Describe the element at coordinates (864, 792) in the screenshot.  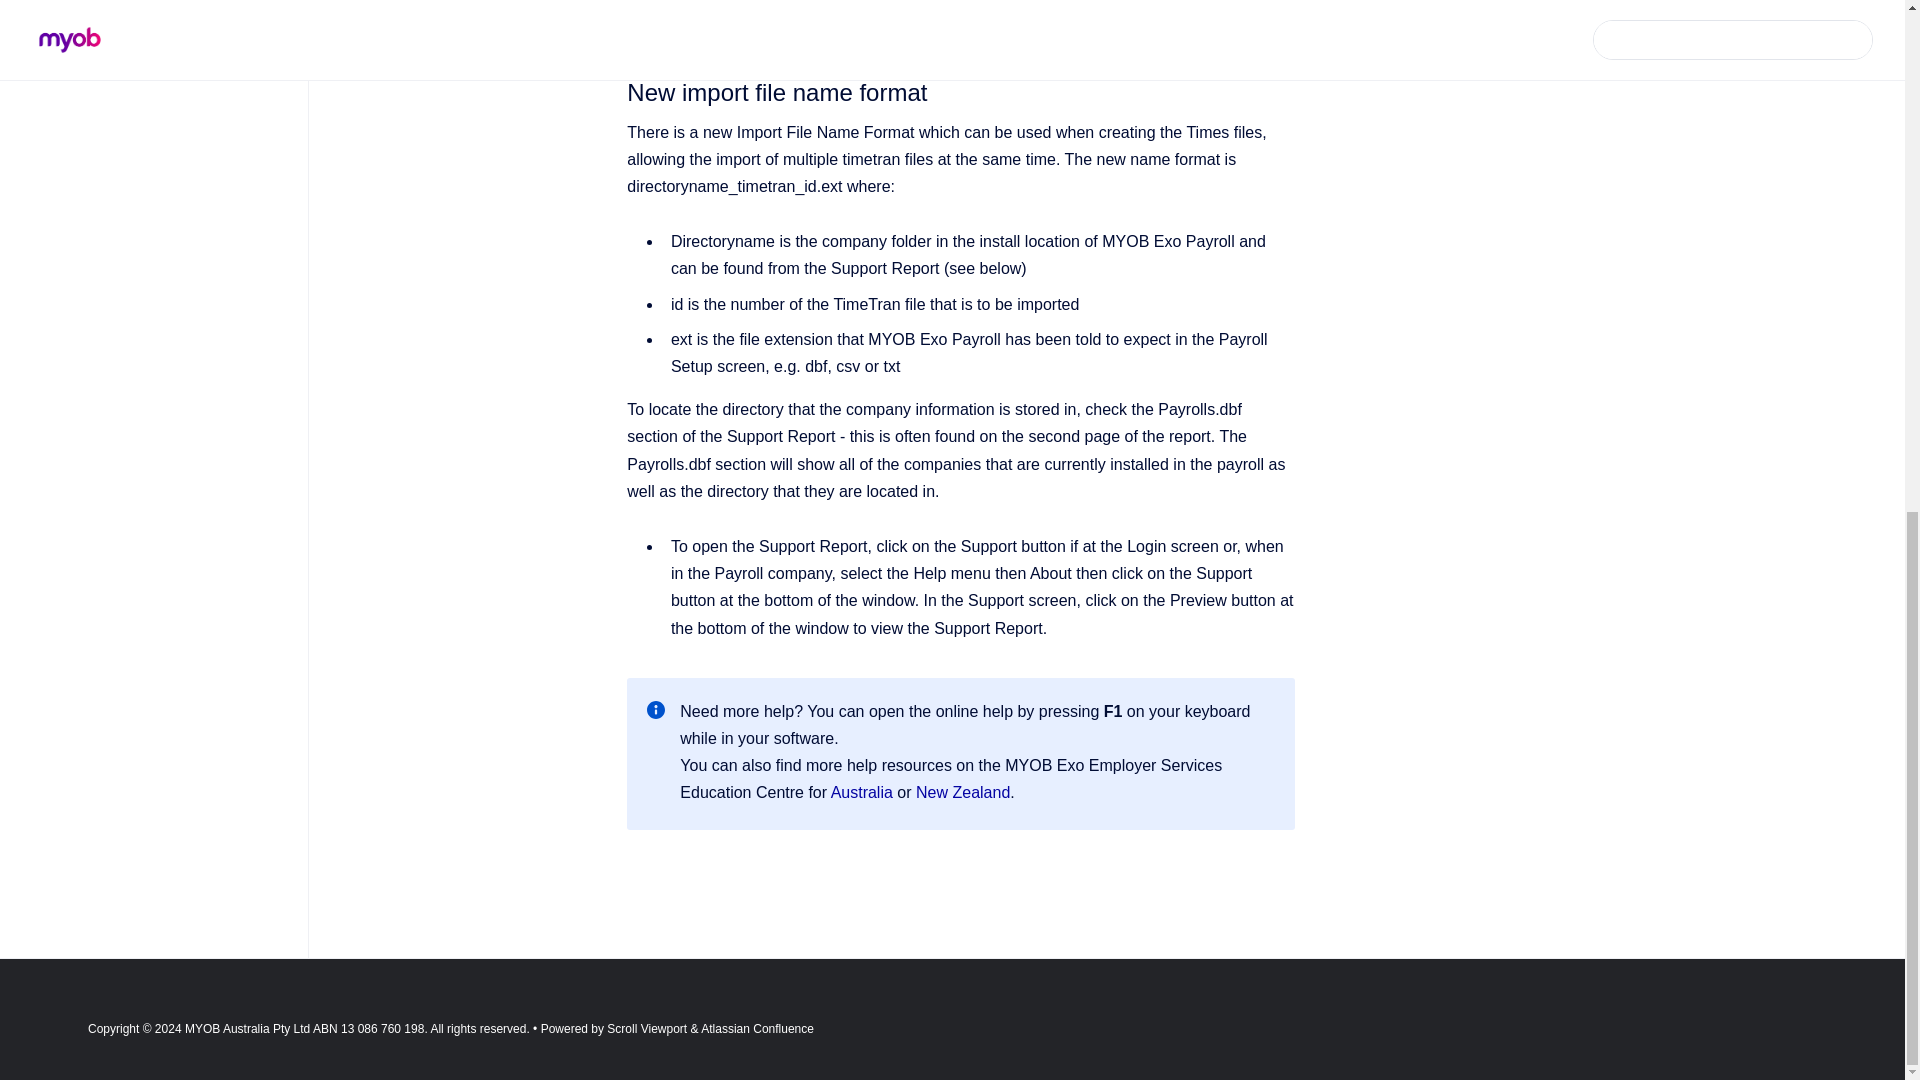
I see `Australia` at that location.